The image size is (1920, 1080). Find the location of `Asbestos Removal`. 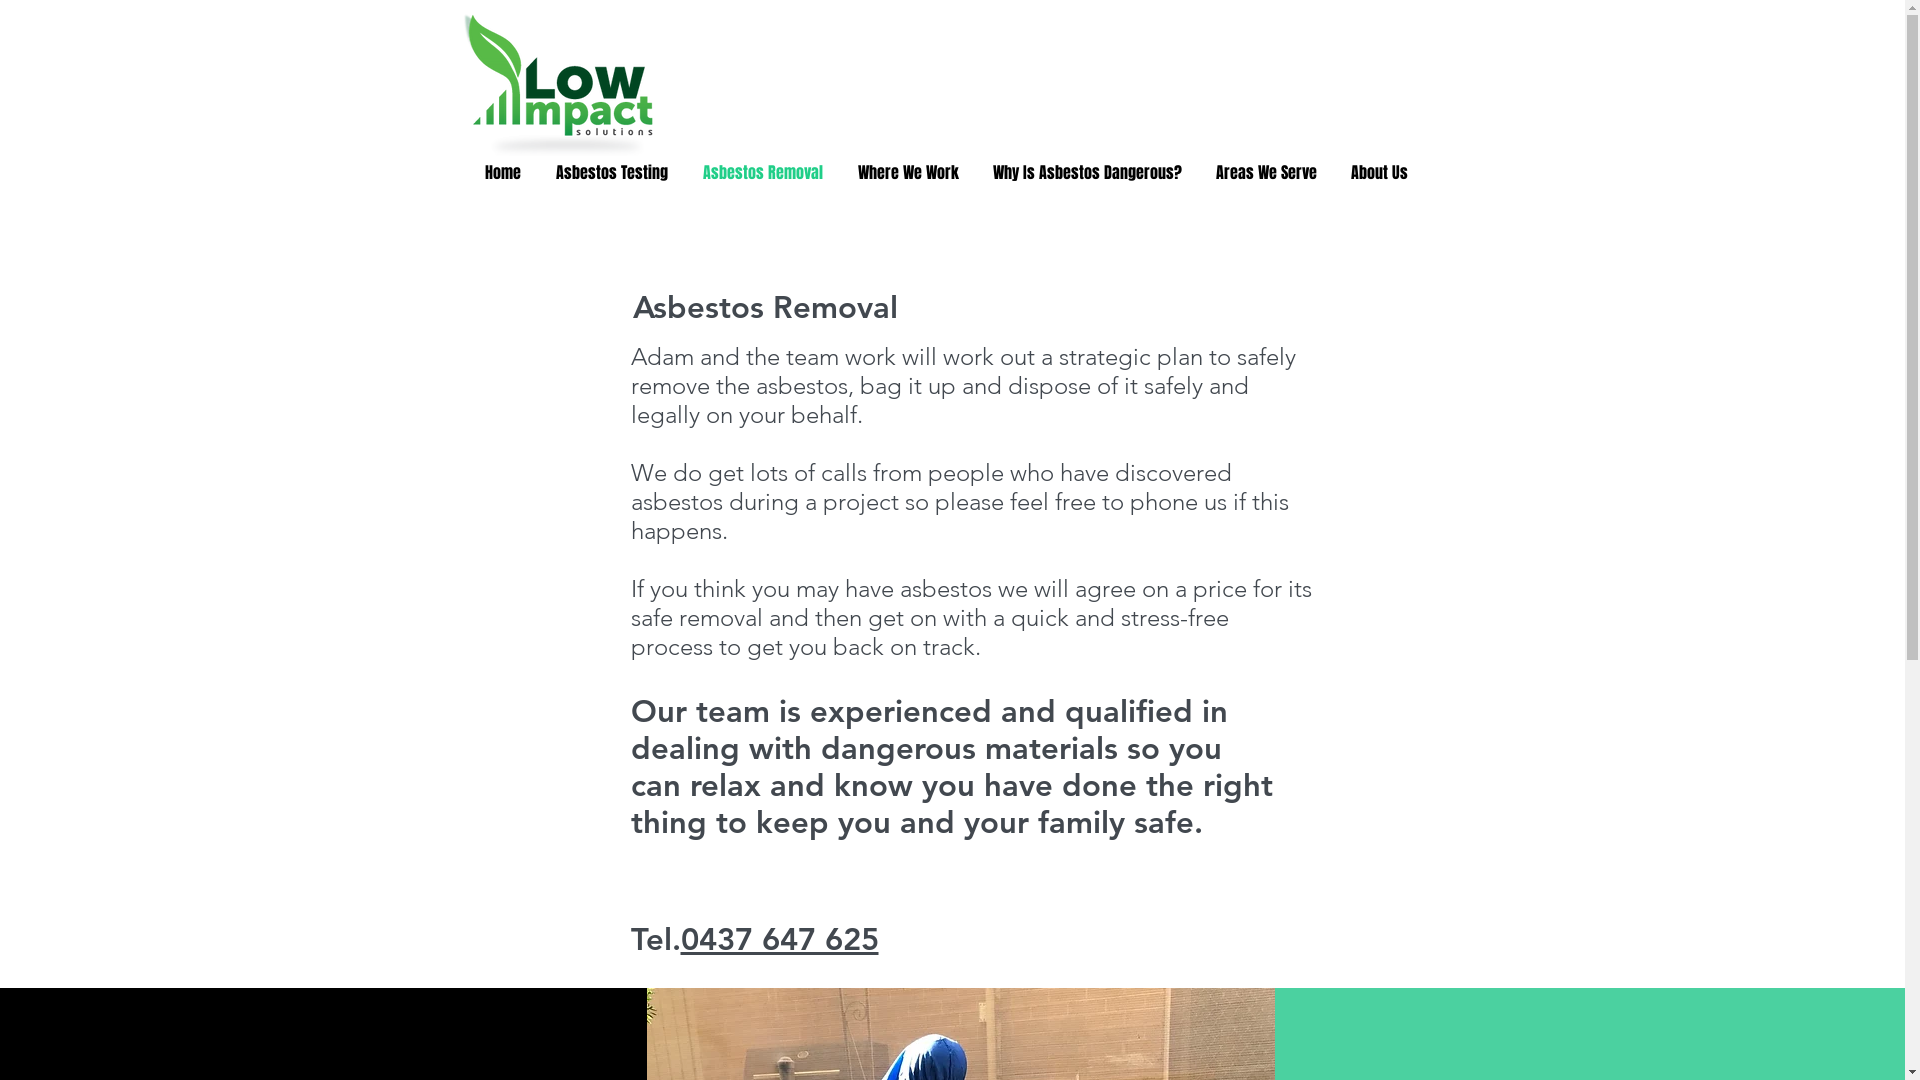

Asbestos Removal is located at coordinates (764, 172).